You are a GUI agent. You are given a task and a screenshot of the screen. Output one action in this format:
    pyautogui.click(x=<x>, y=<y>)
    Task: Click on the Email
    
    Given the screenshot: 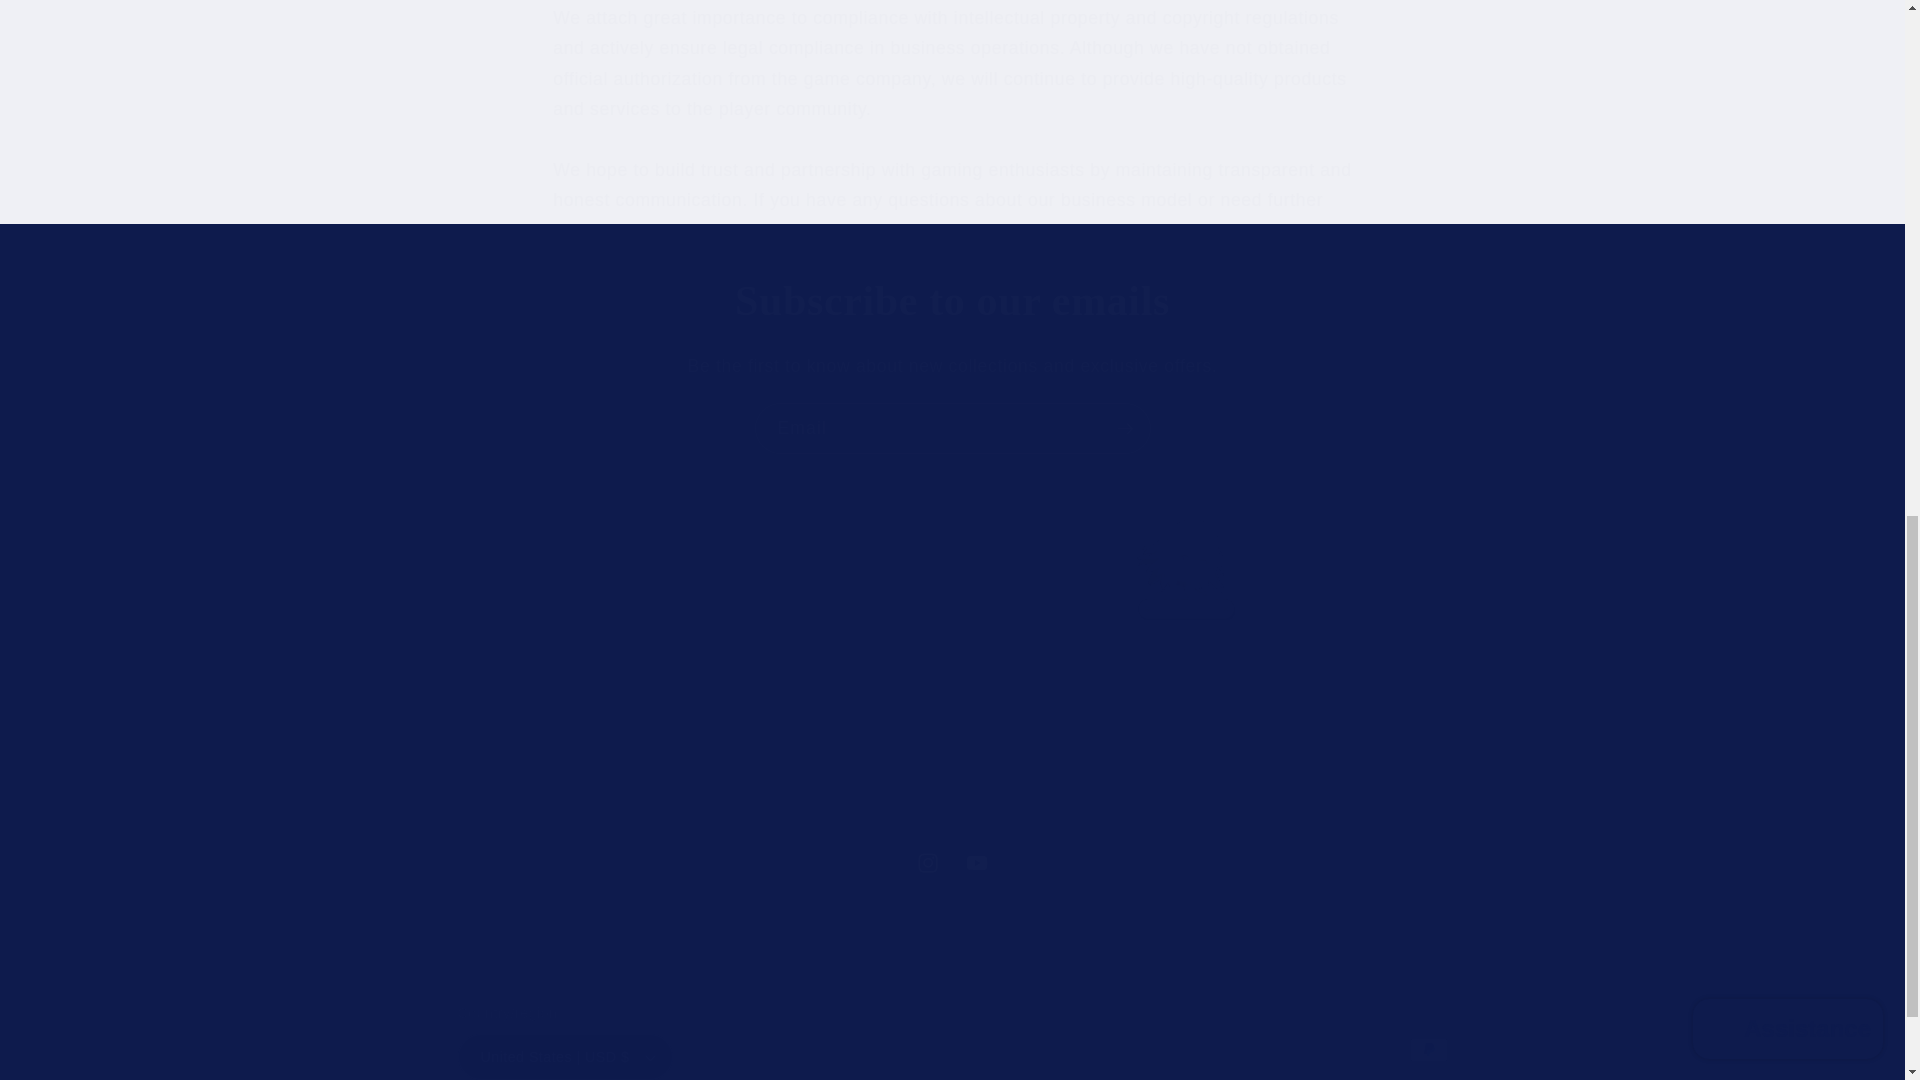 What is the action you would take?
    pyautogui.click(x=952, y=428)
    